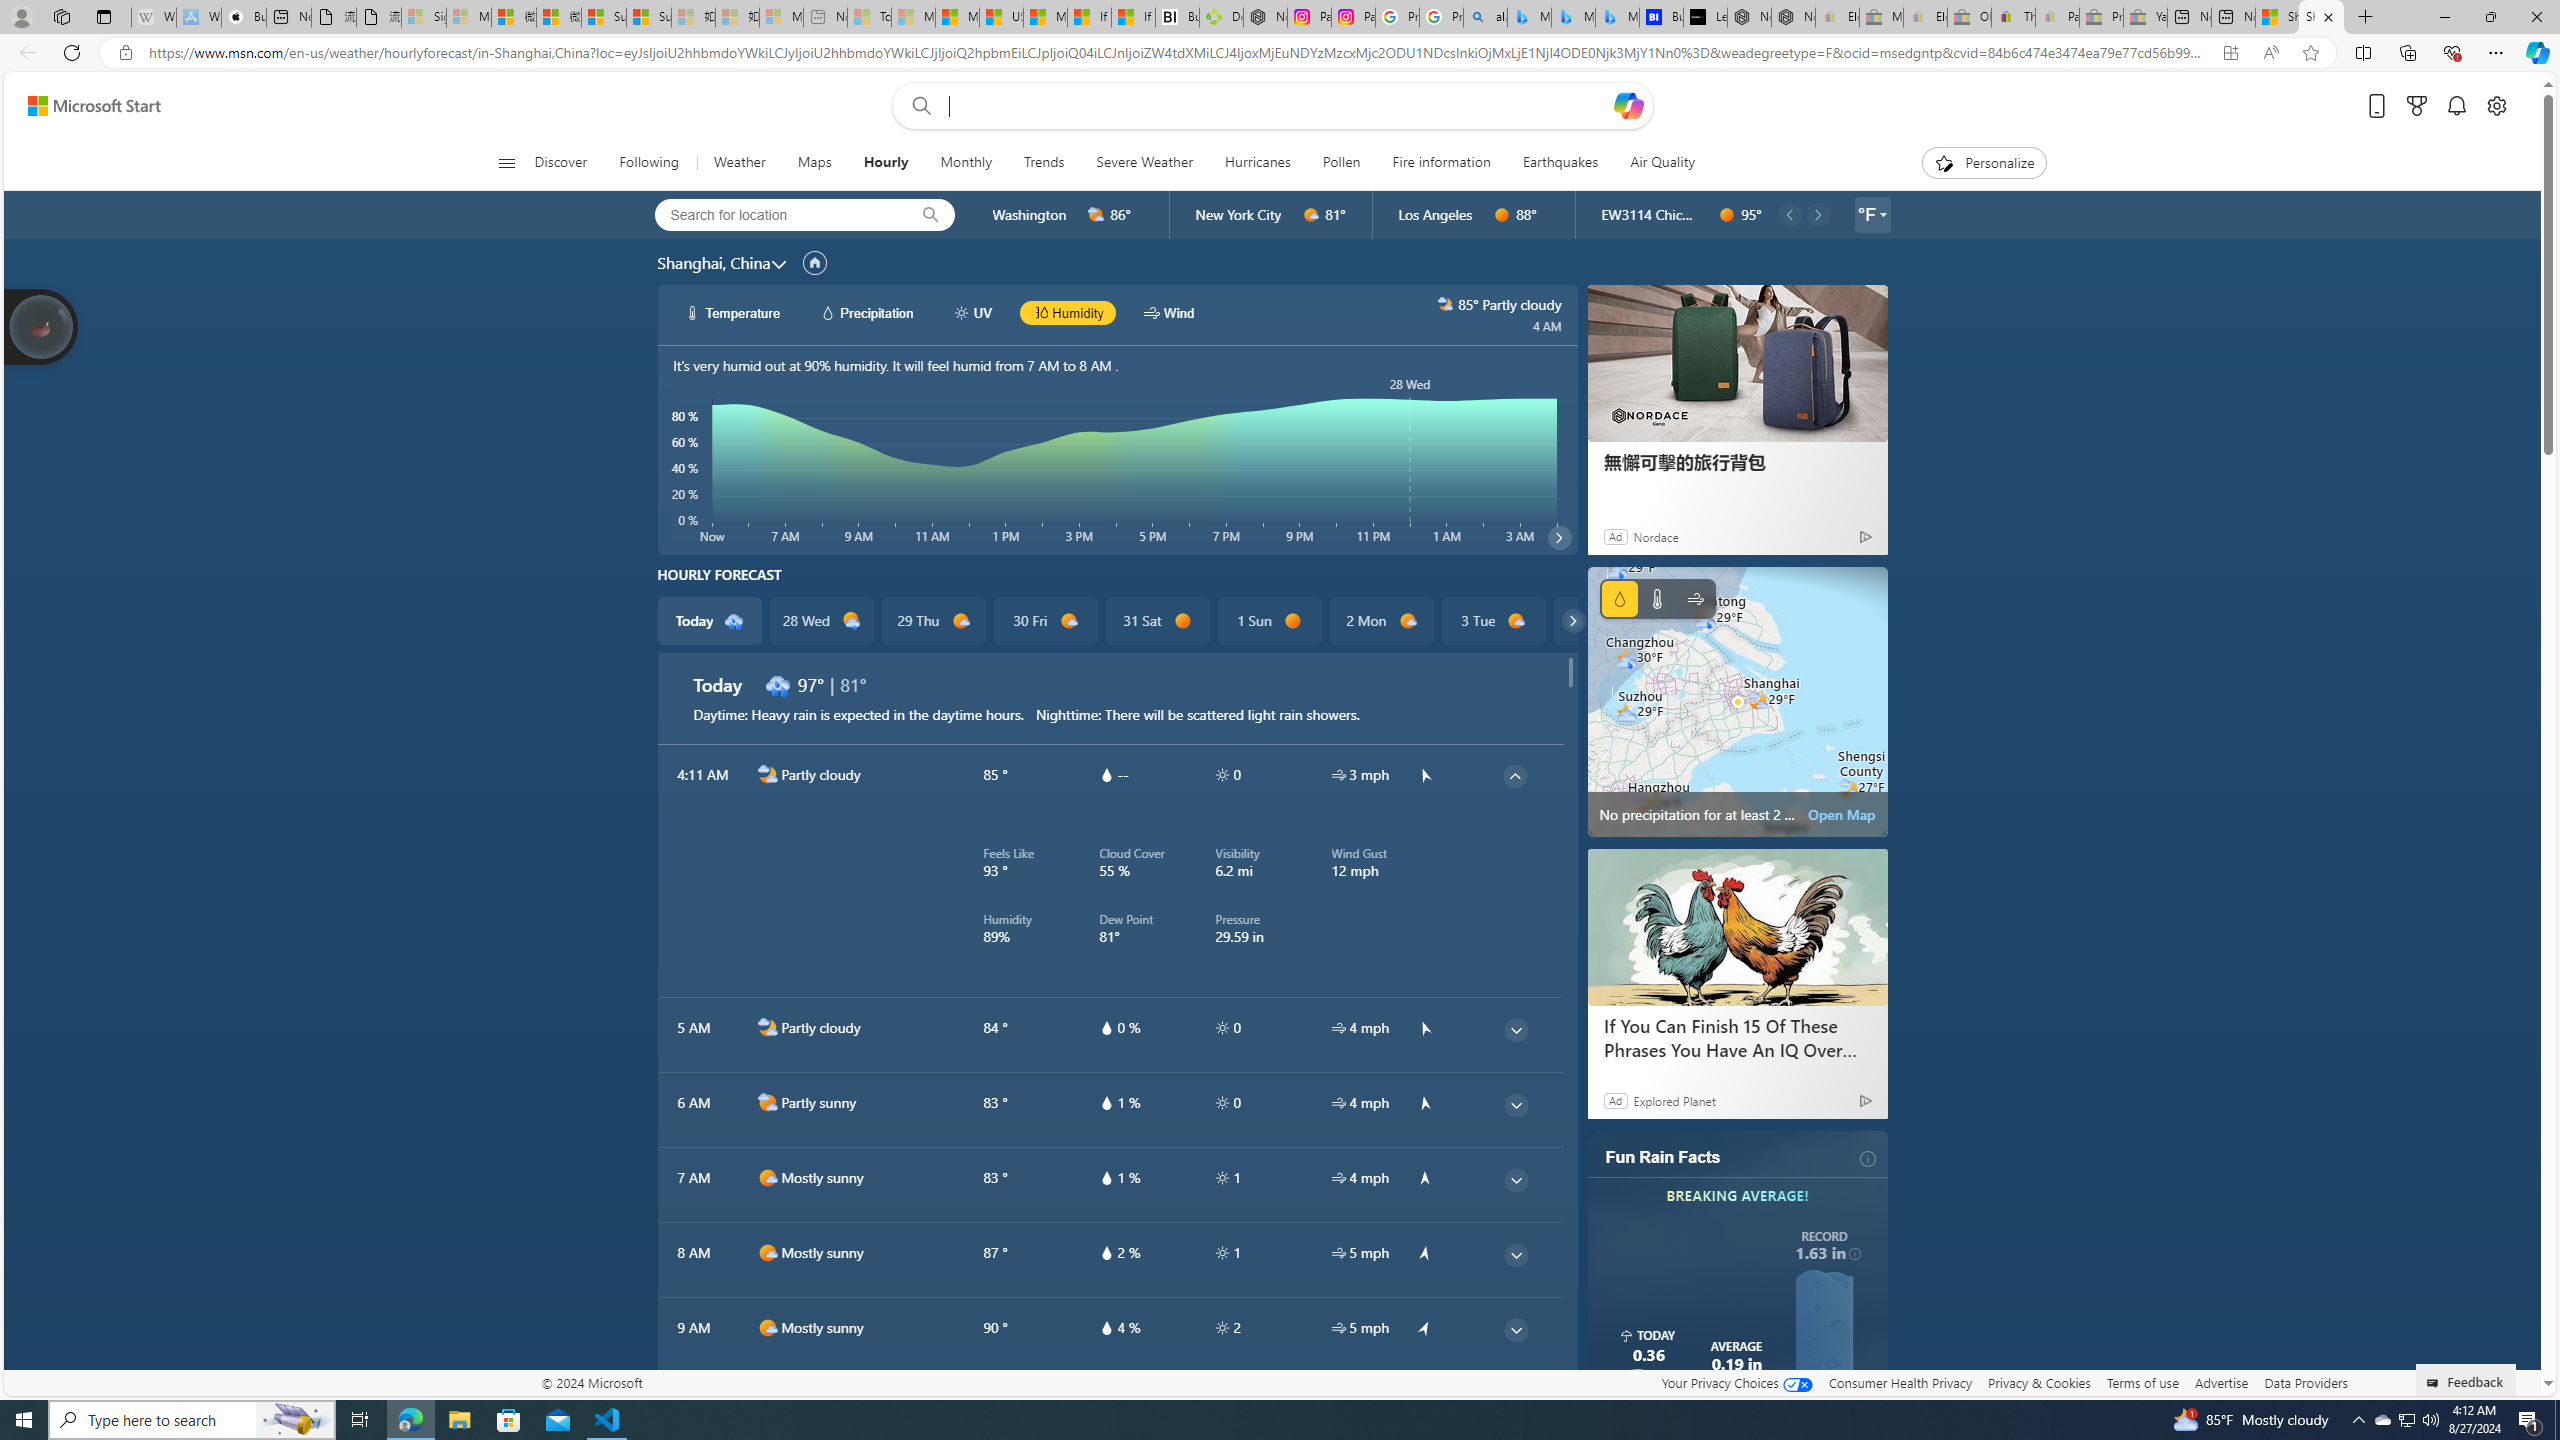 The image size is (2560, 1440). Describe the element at coordinates (1900, 1382) in the screenshot. I see `Consumer Health Privacy` at that location.